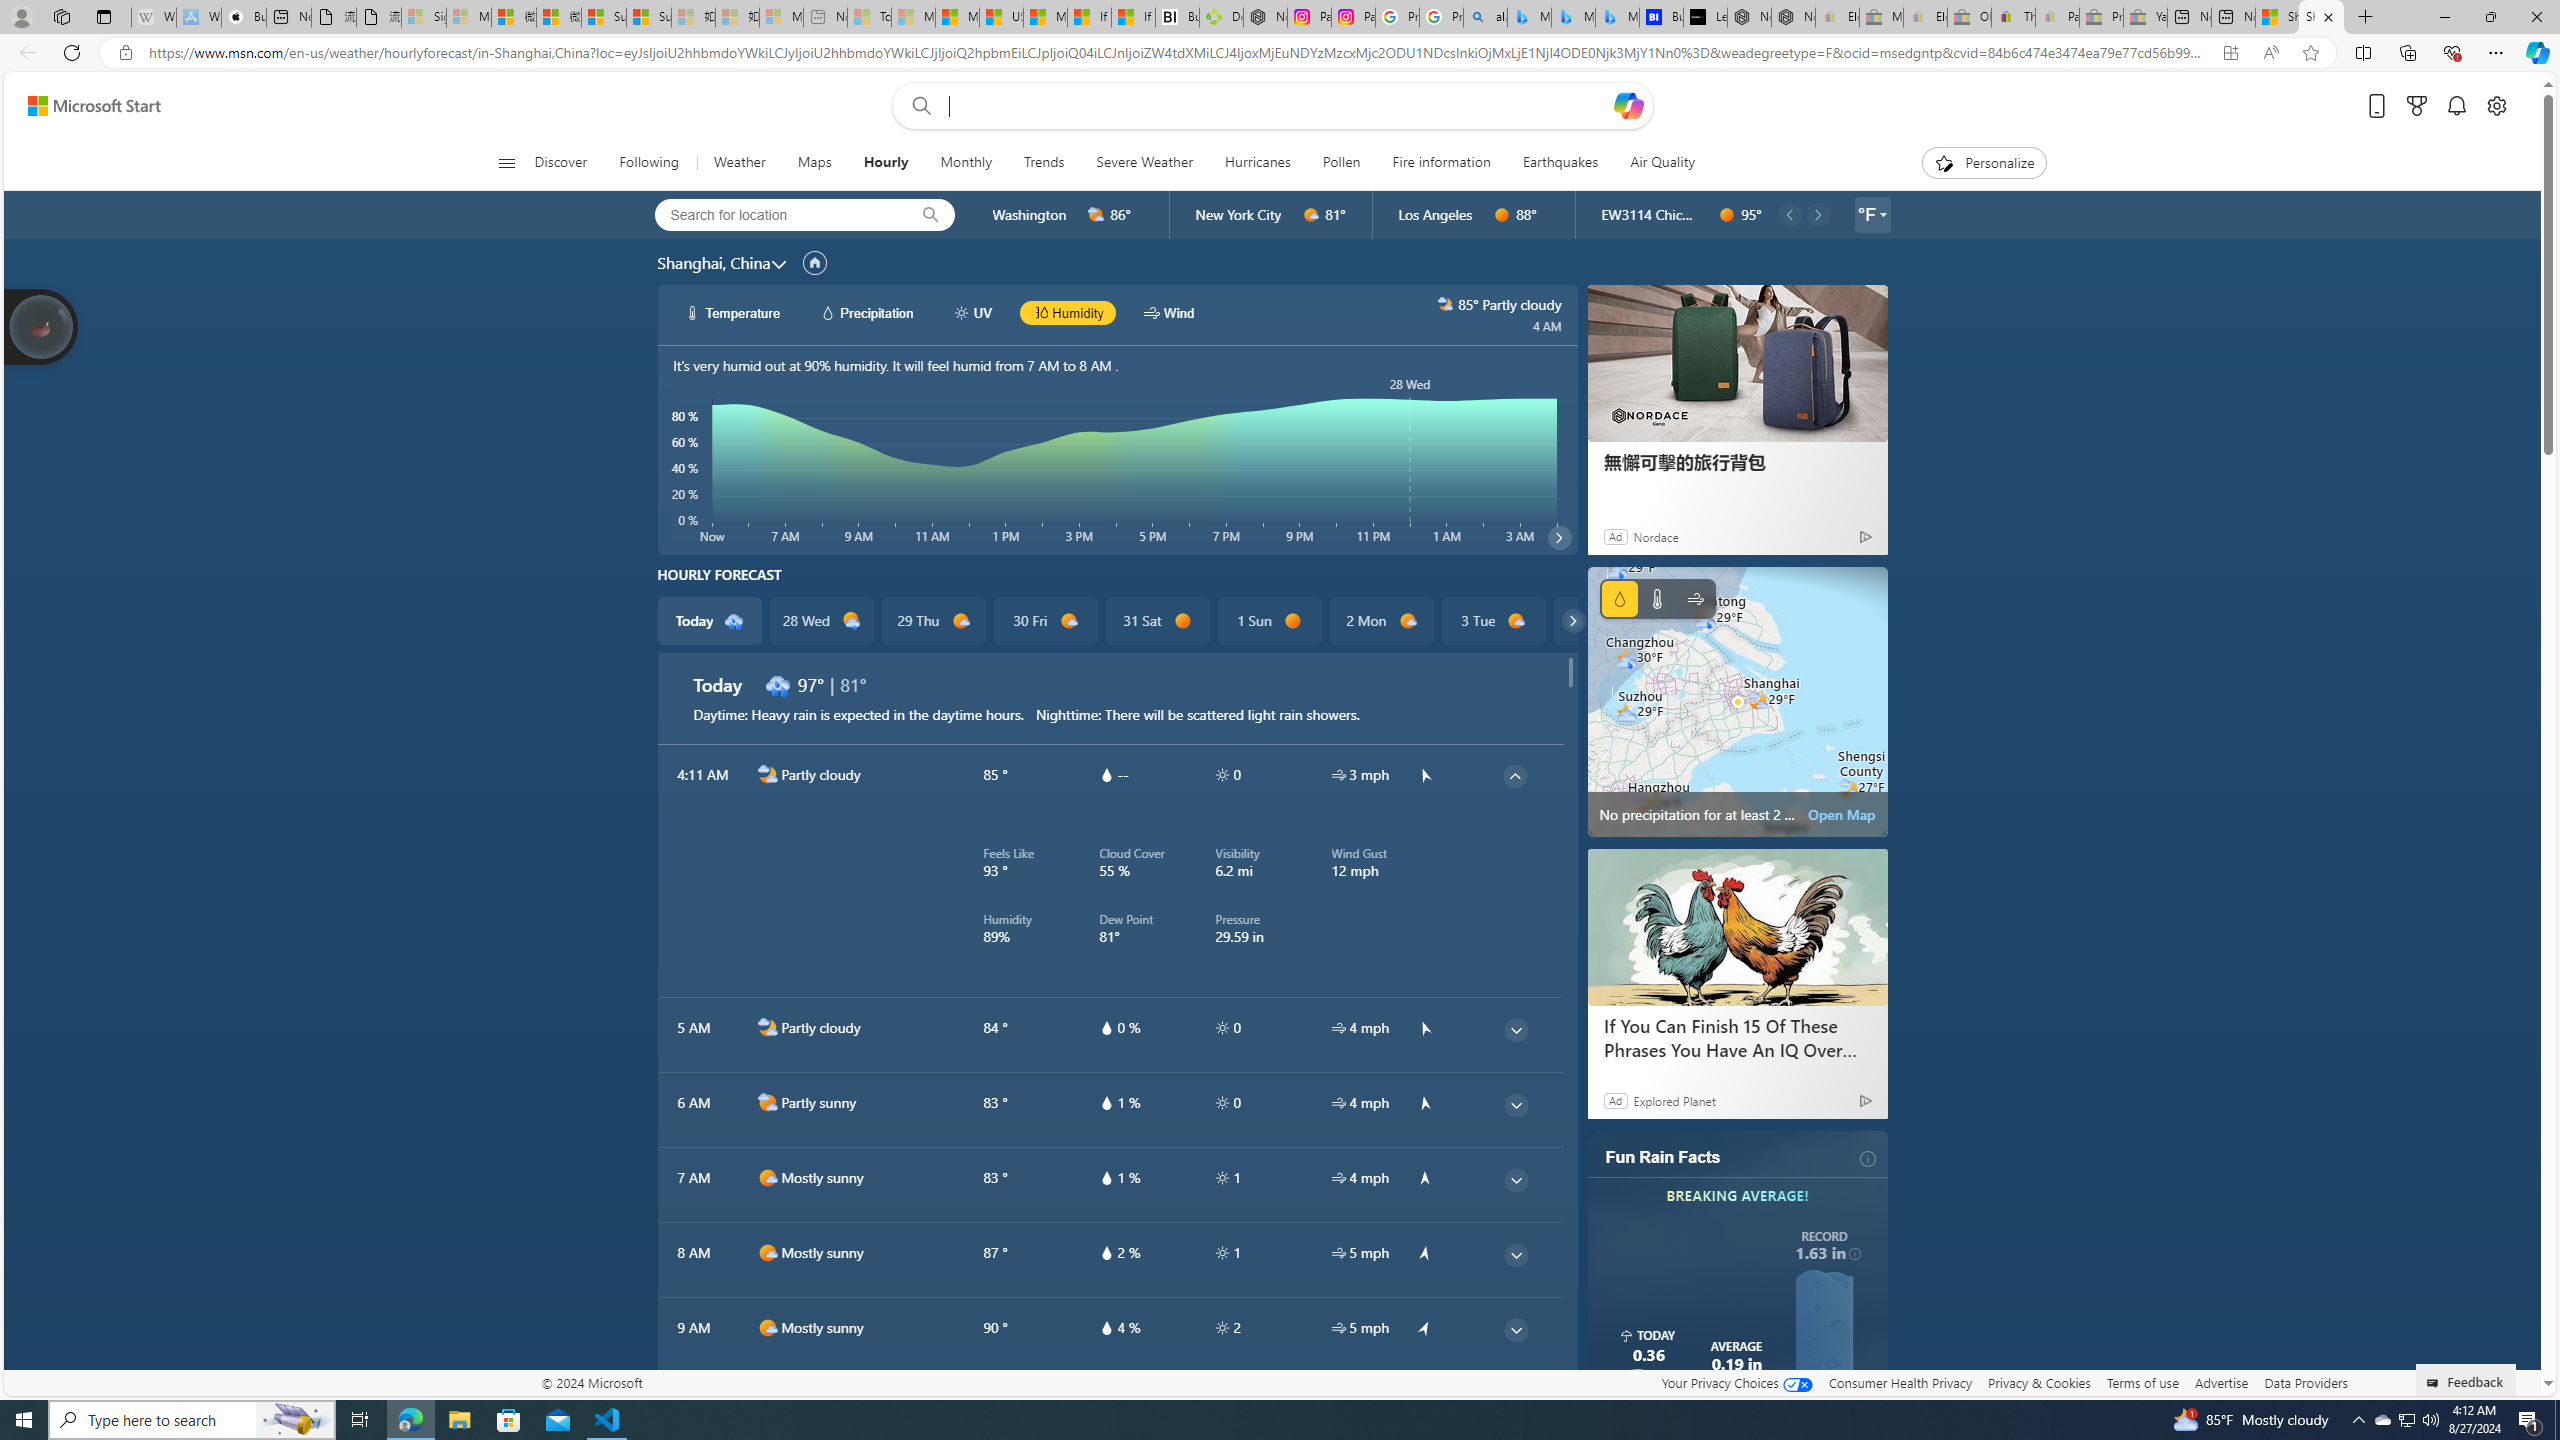 The image size is (2560, 1440). Describe the element at coordinates (1900, 1382) in the screenshot. I see `Consumer Health Privacy` at that location.